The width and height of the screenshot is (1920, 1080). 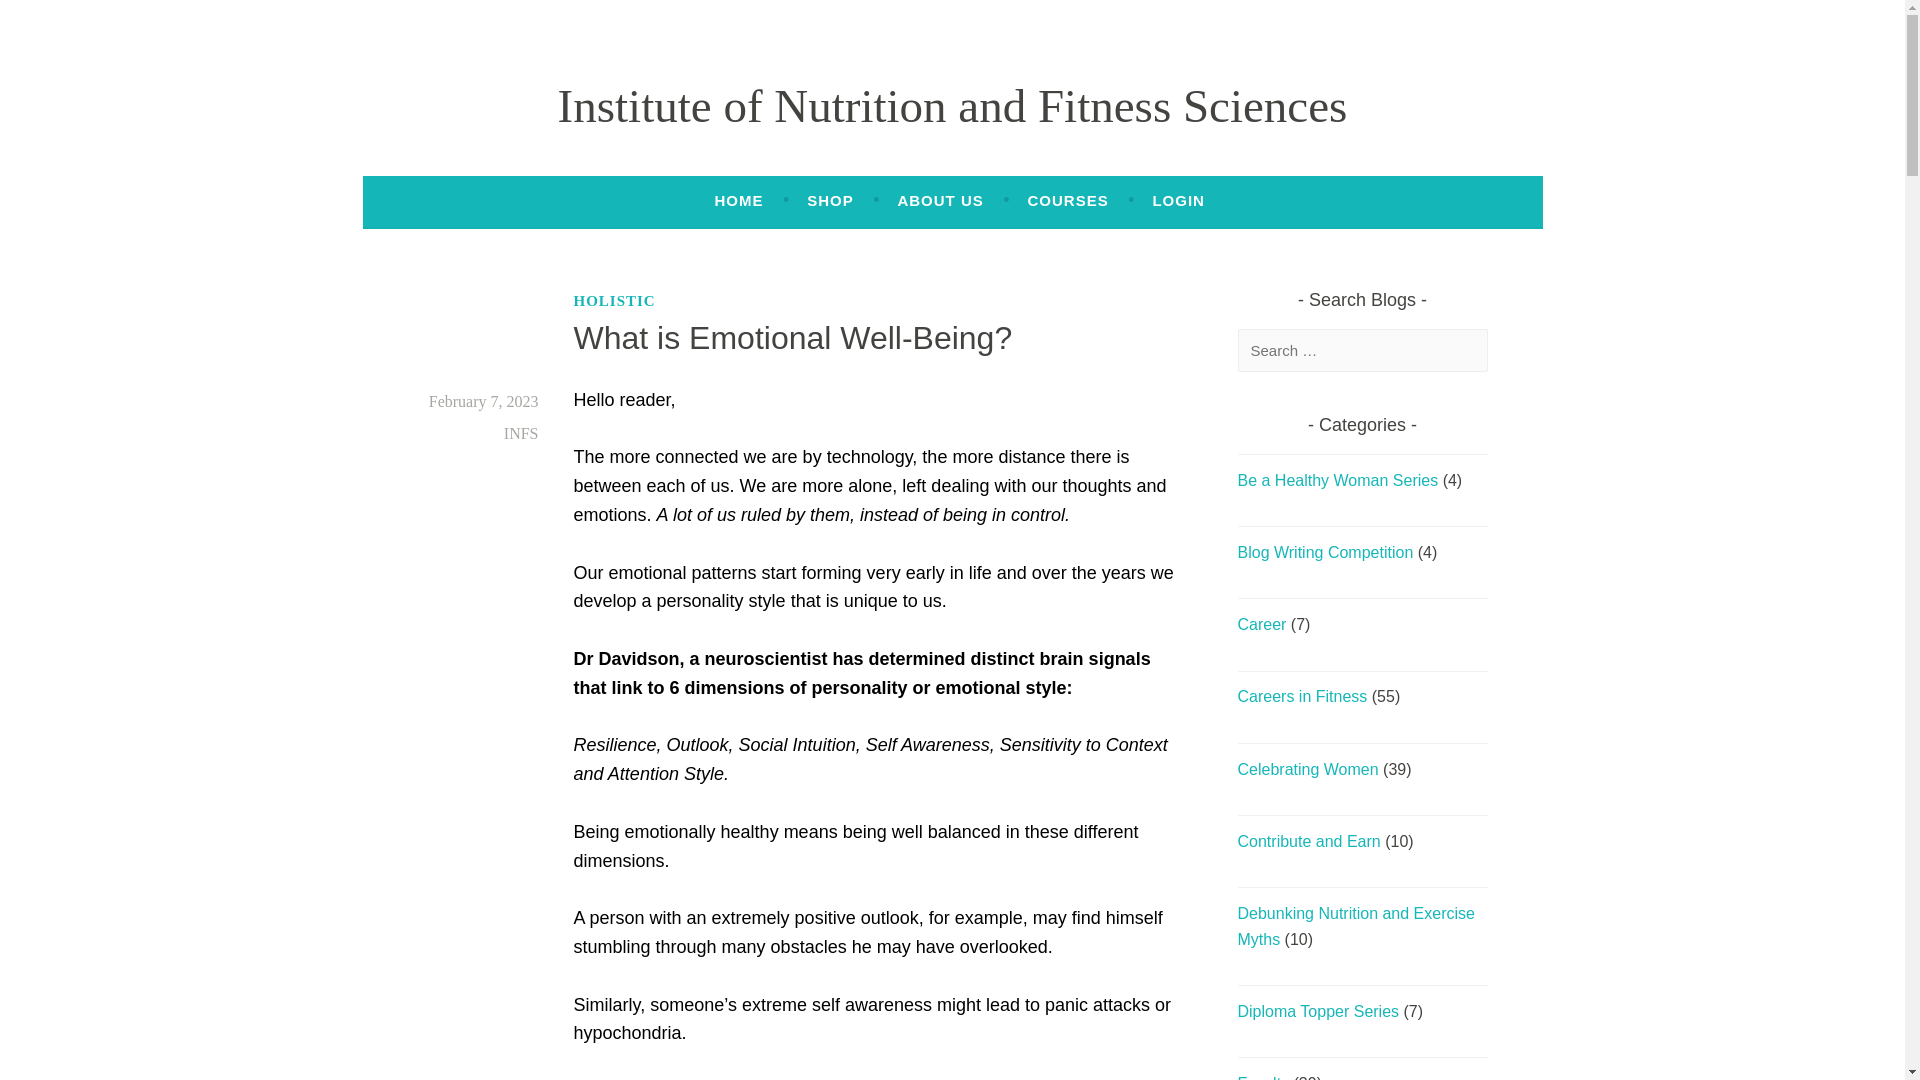 What do you see at coordinates (1309, 840) in the screenshot?
I see `Contribute and Earn` at bounding box center [1309, 840].